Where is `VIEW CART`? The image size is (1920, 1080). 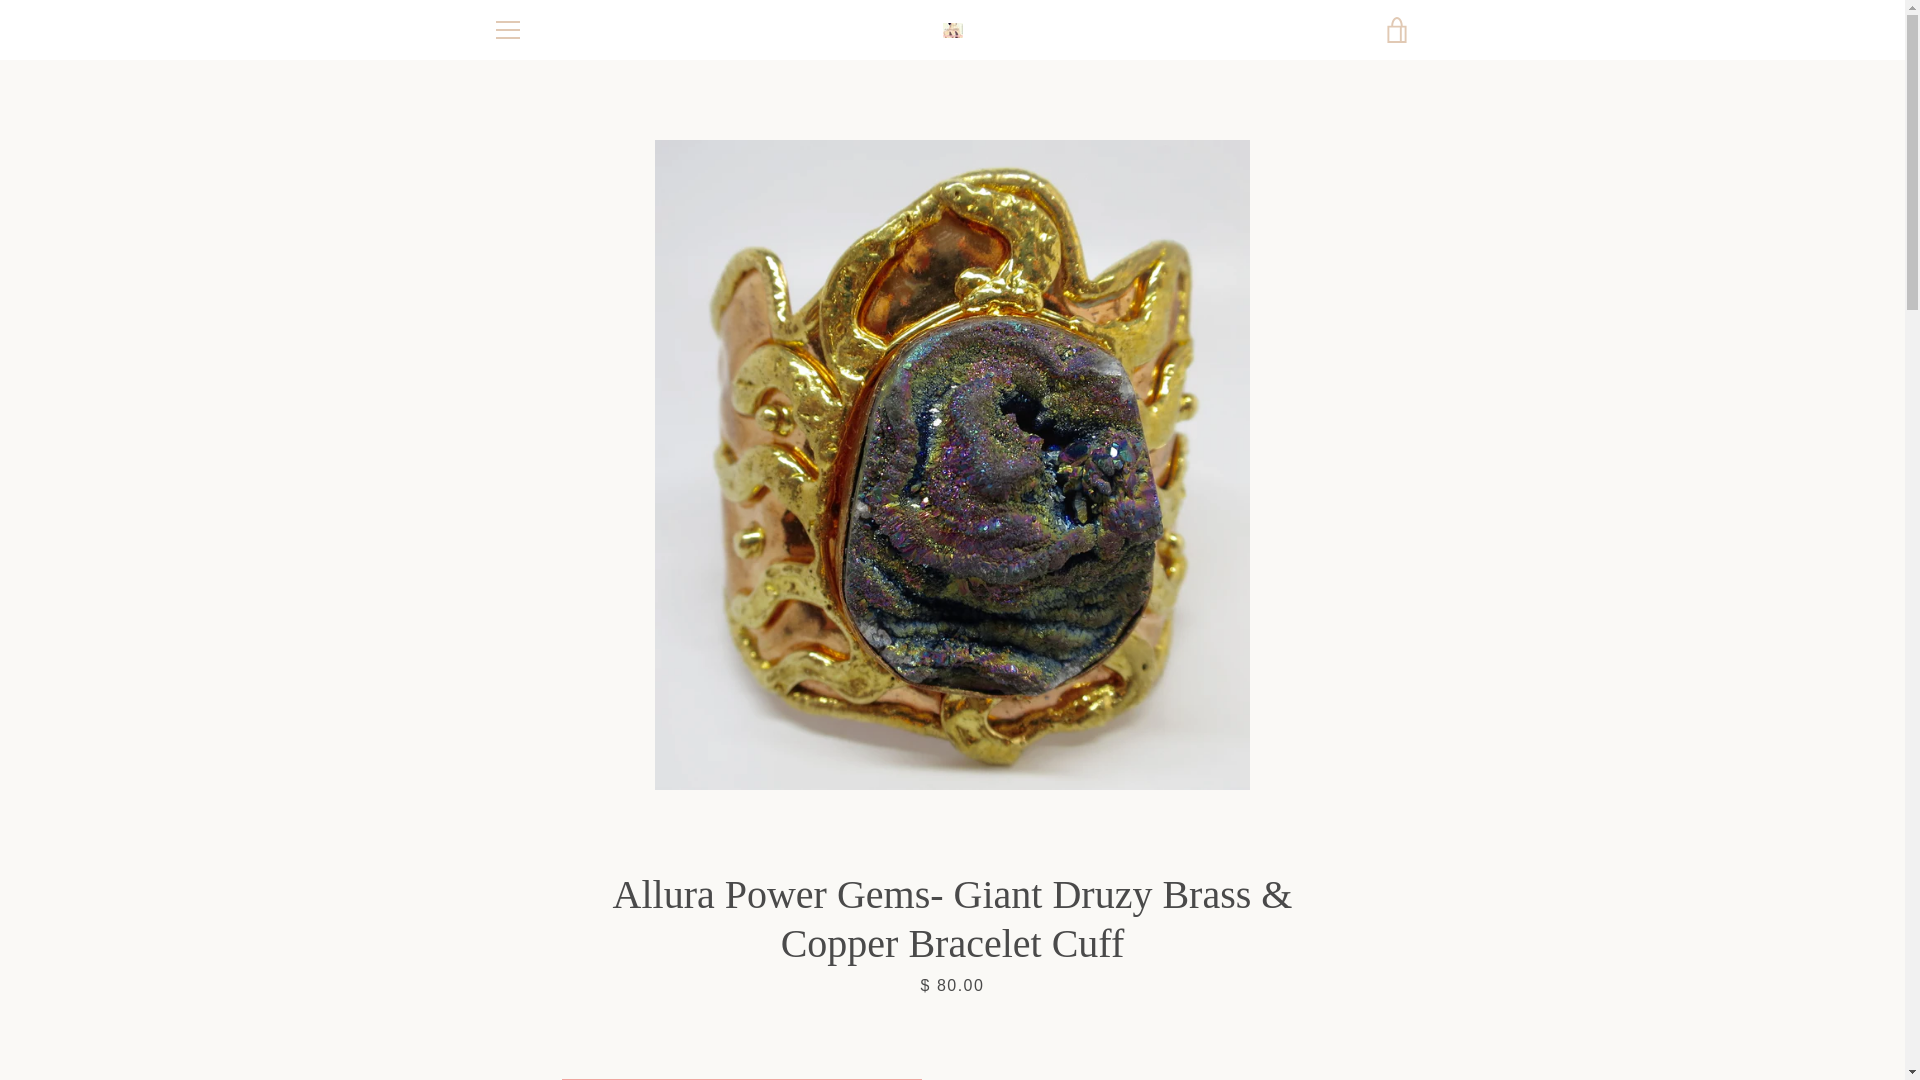 VIEW CART is located at coordinates (1397, 30).